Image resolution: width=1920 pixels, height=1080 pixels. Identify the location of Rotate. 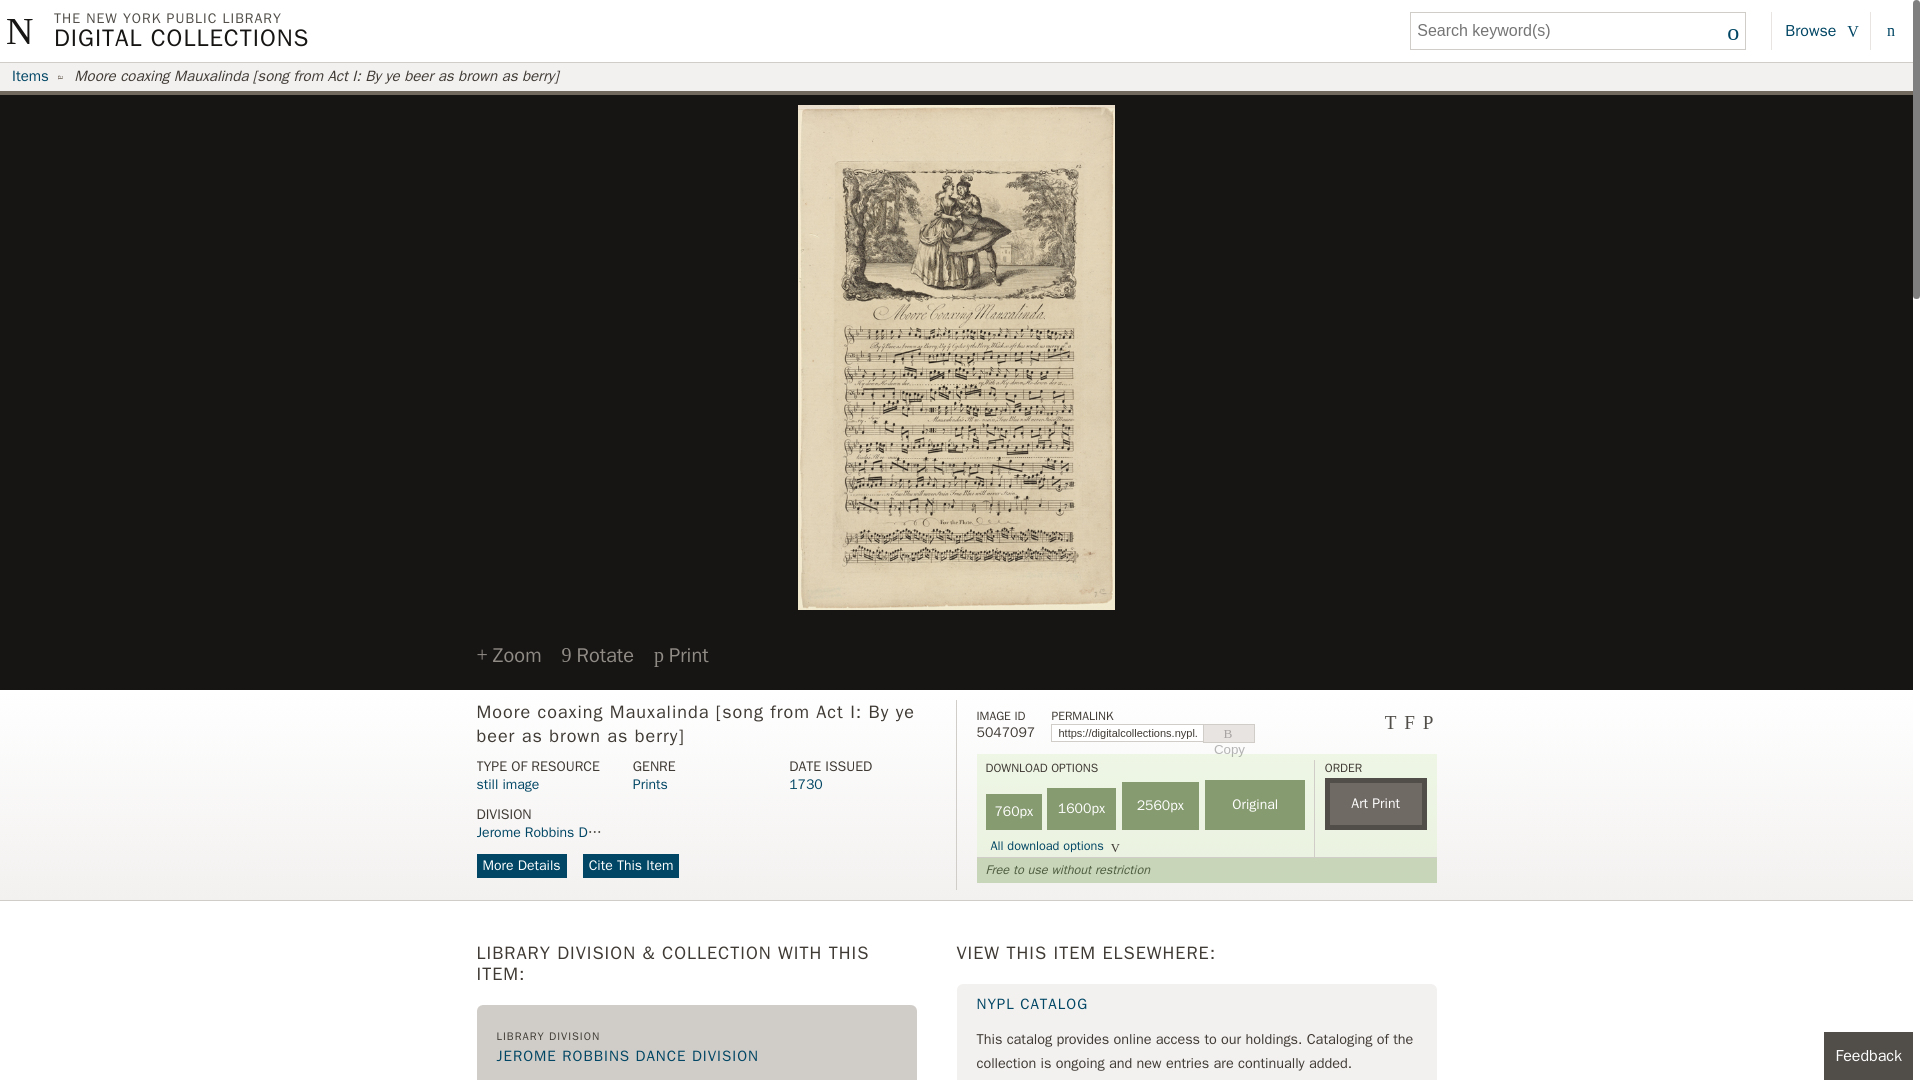
(598, 654).